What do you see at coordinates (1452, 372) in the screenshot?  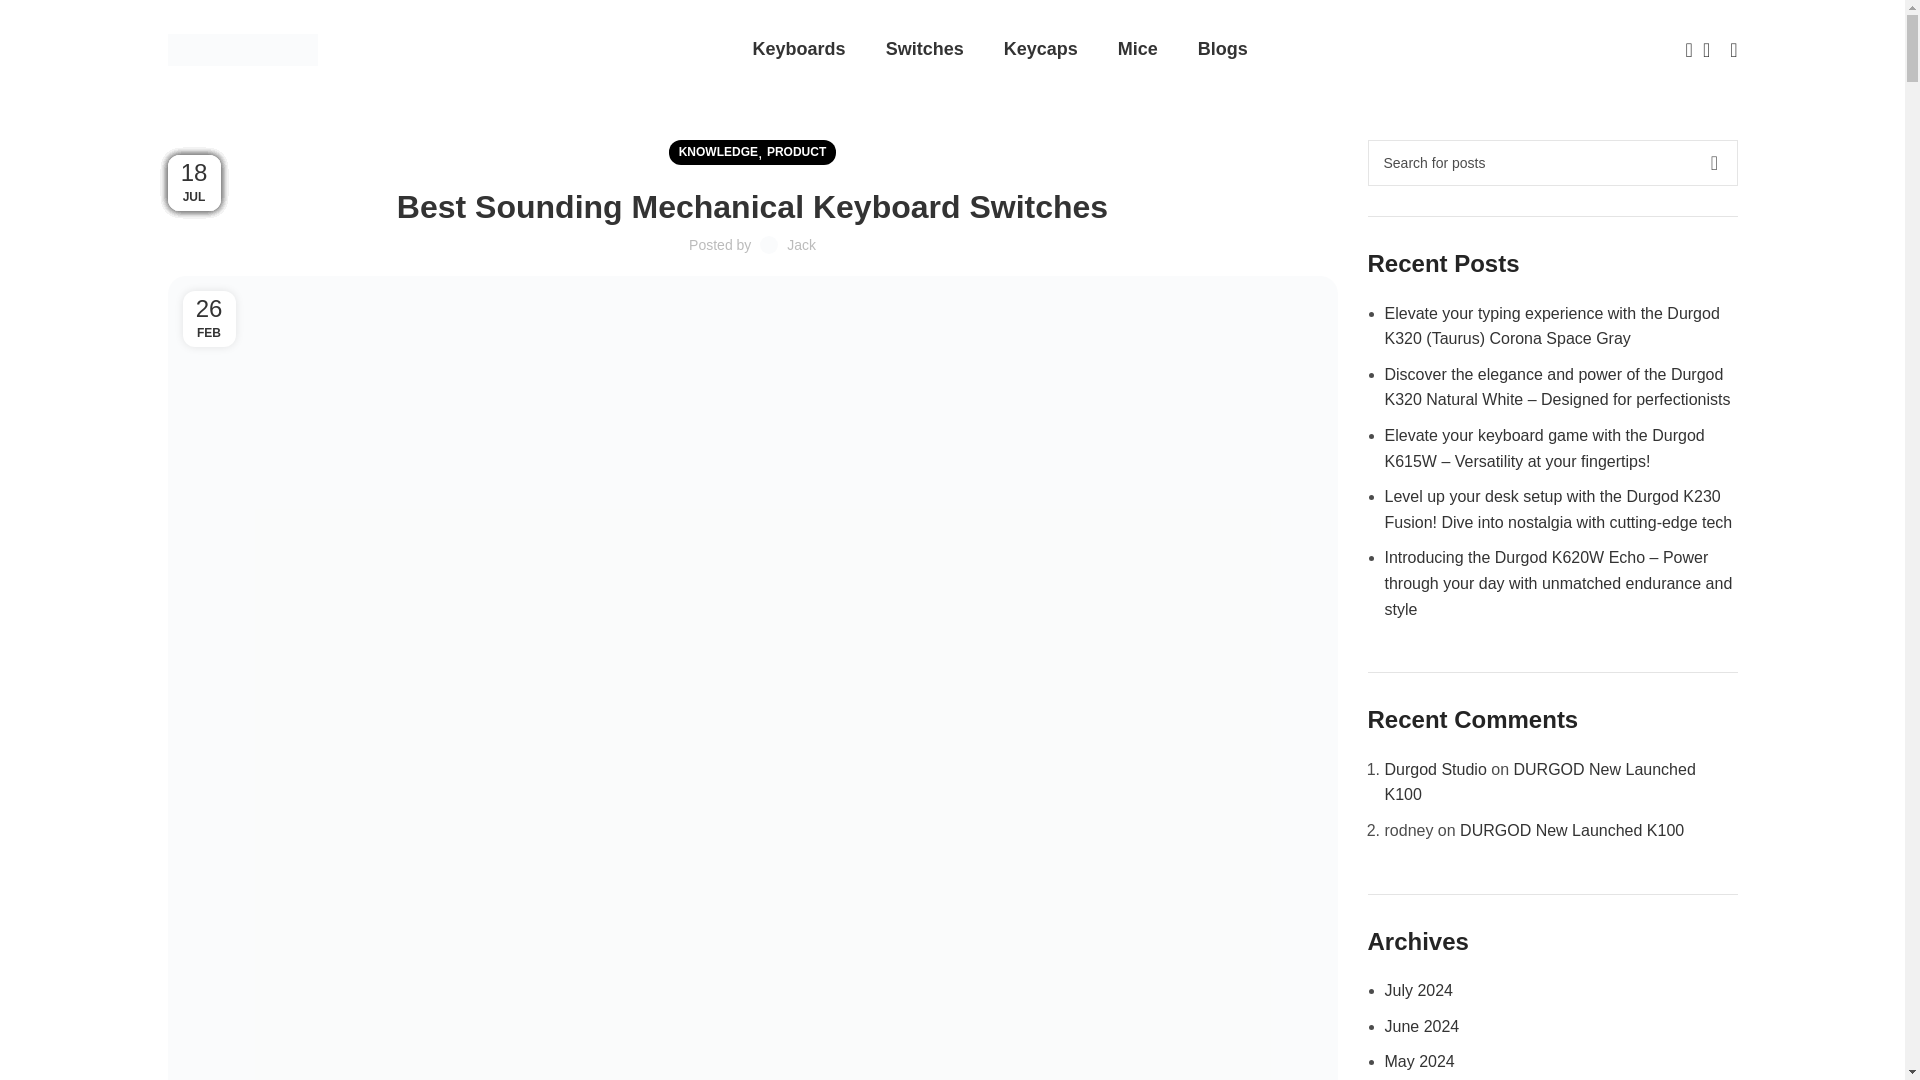 I see `Log in` at bounding box center [1452, 372].